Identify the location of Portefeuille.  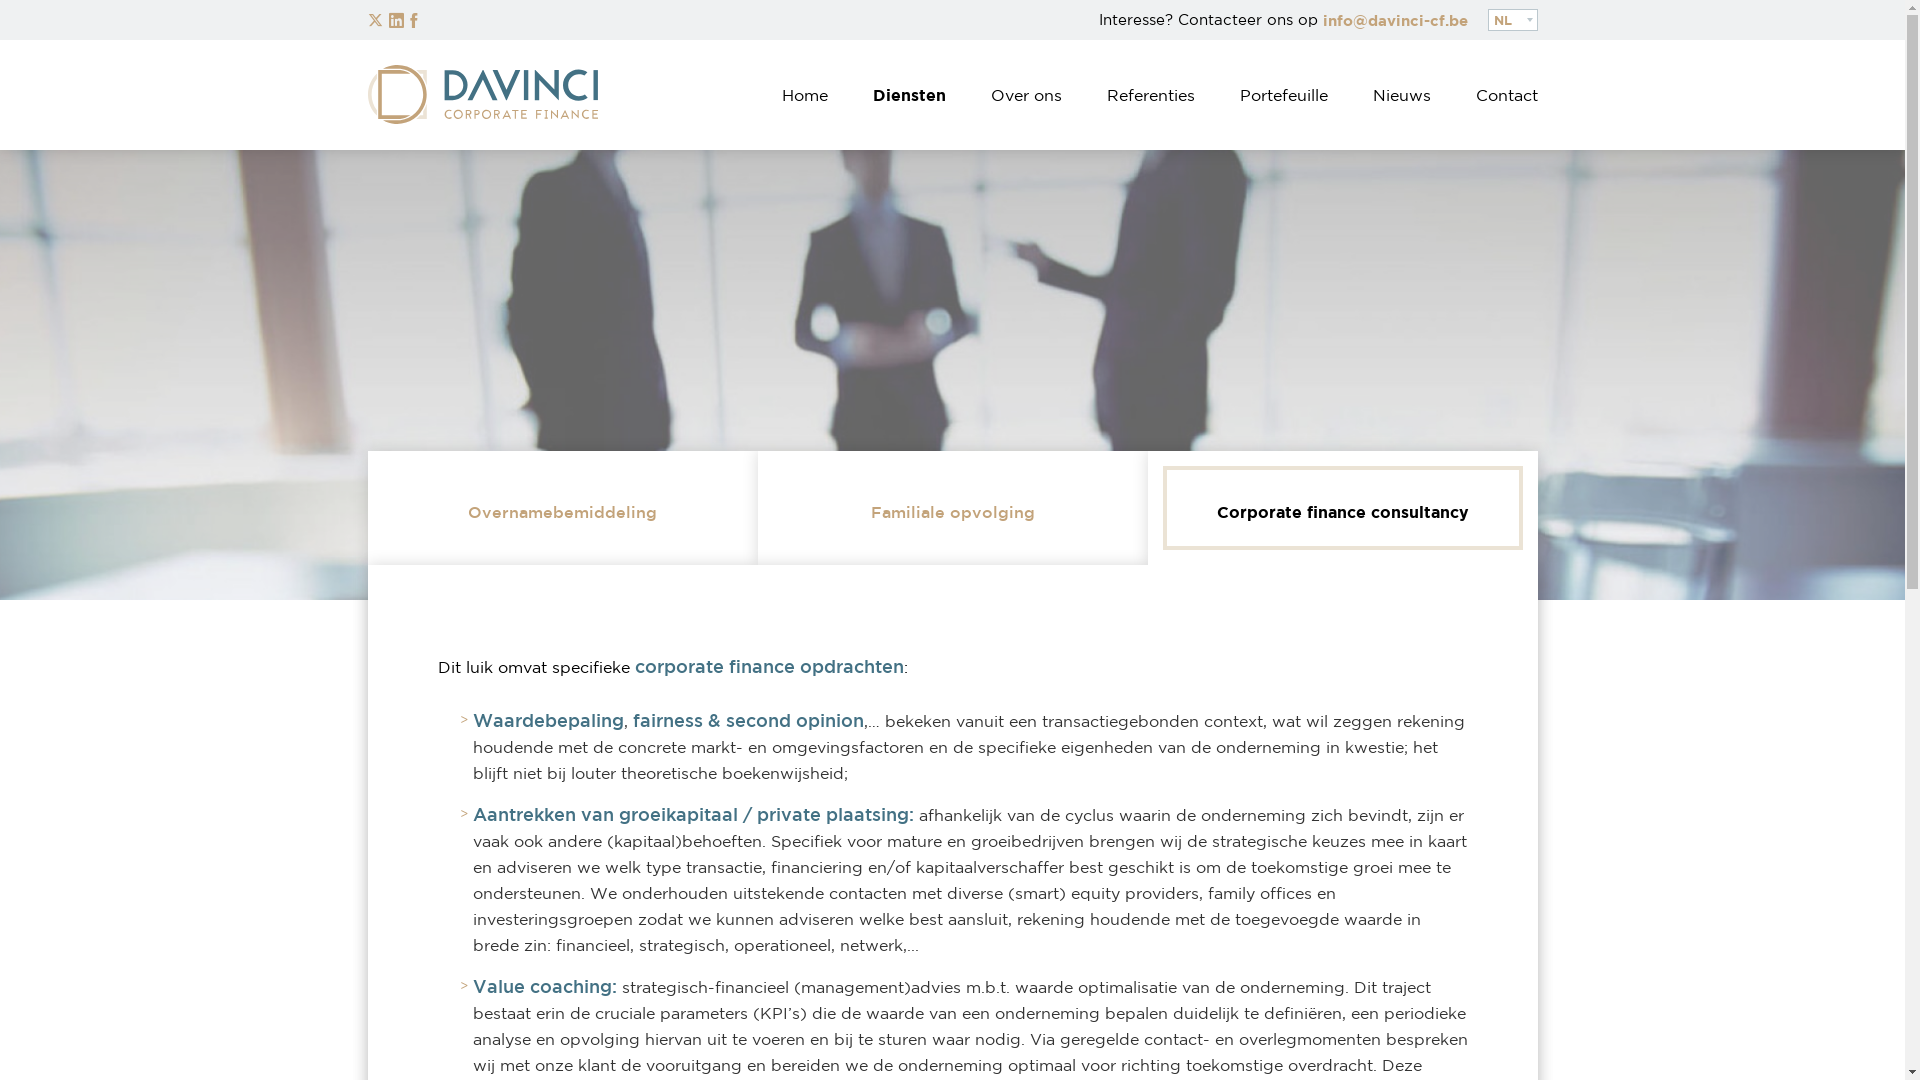
(1283, 95).